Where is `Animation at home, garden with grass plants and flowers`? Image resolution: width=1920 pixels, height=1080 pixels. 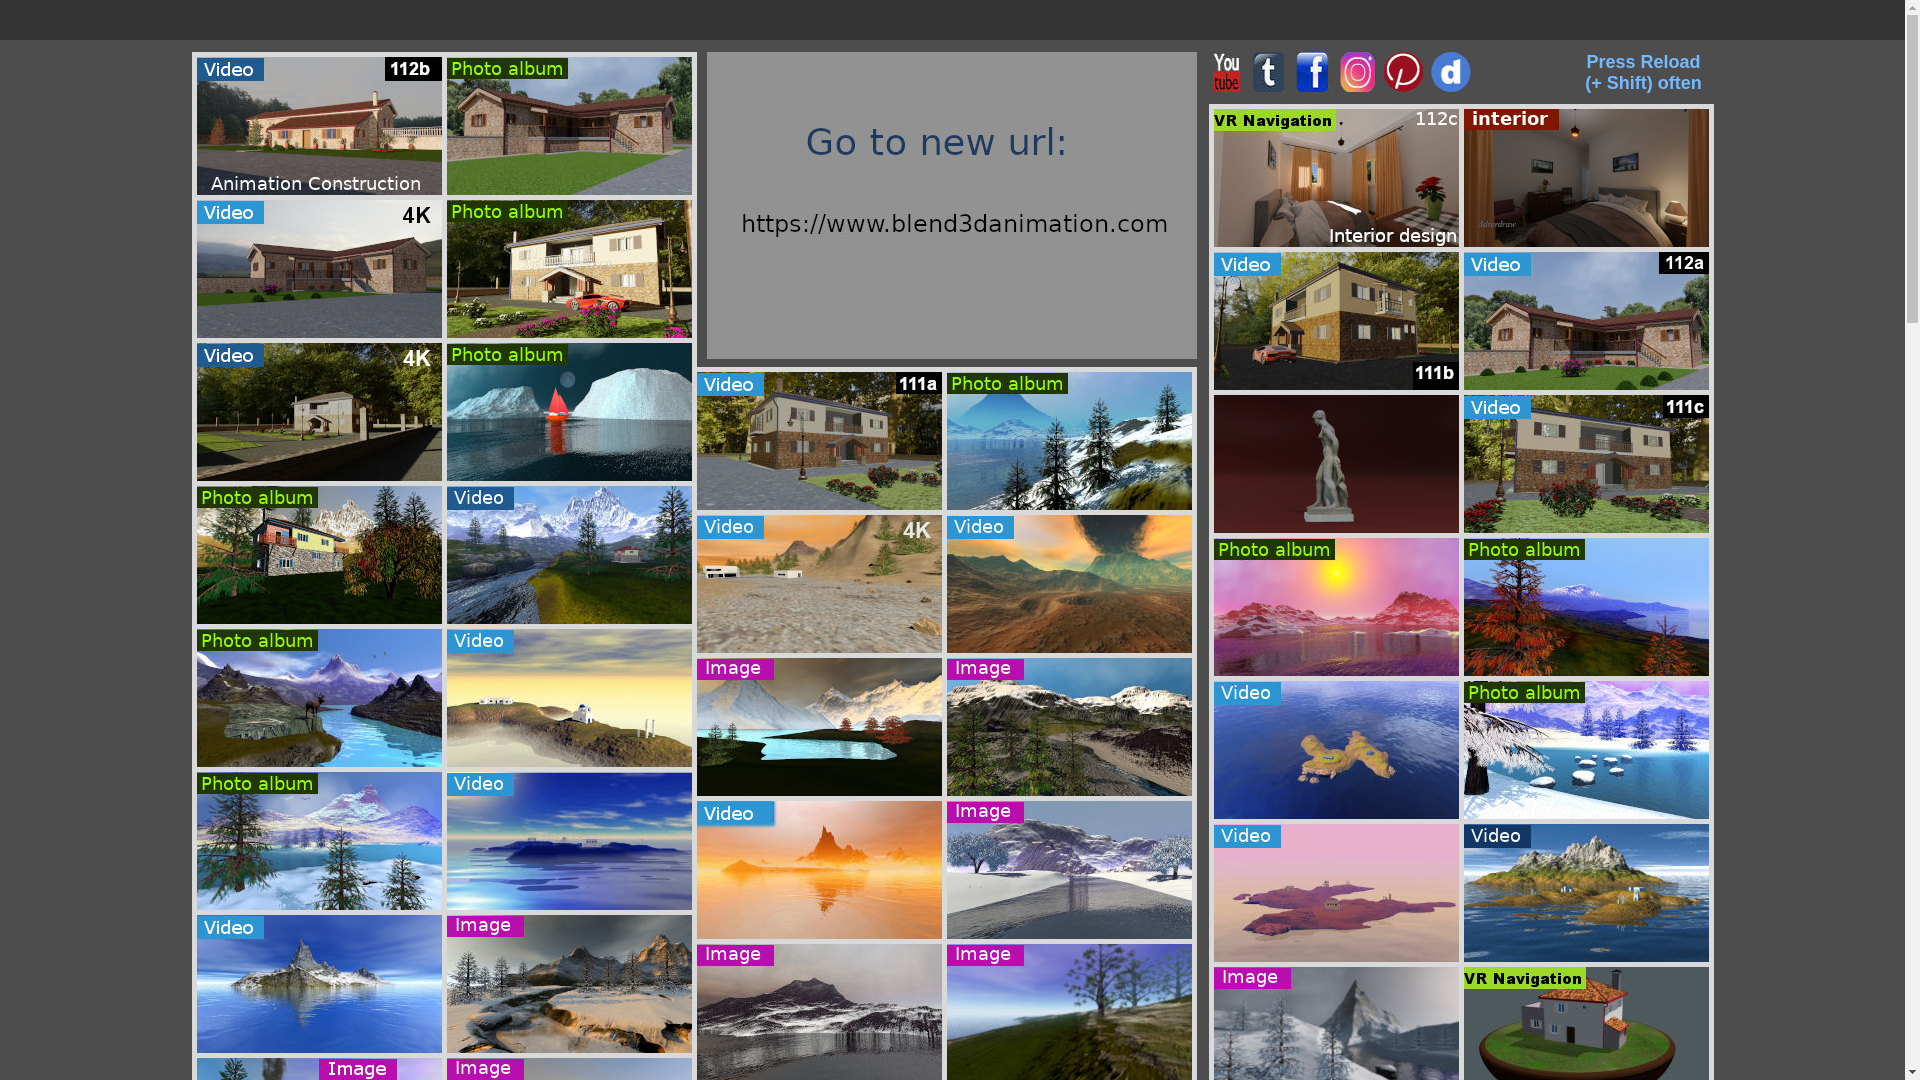 Animation at home, garden with grass plants and flowers is located at coordinates (1586, 464).